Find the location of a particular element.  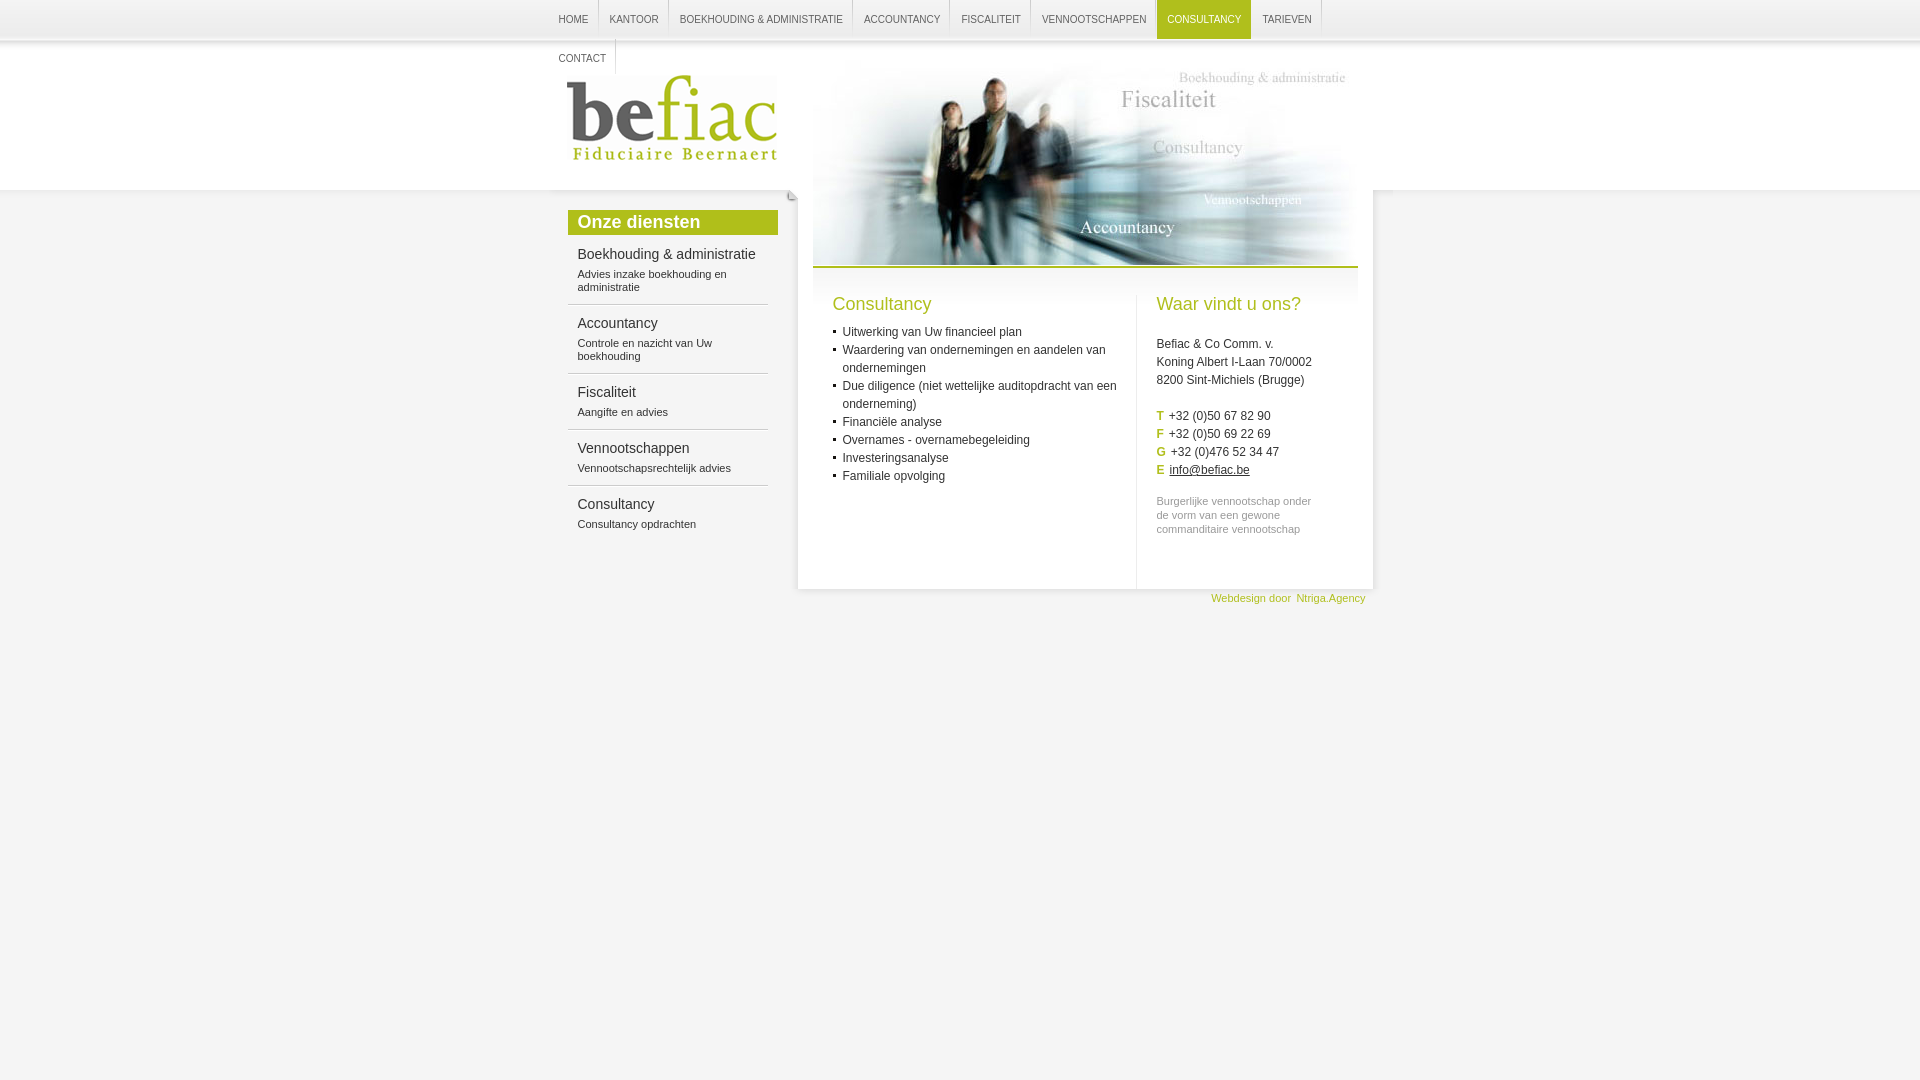

Webdesign door is located at coordinates (1252, 598).